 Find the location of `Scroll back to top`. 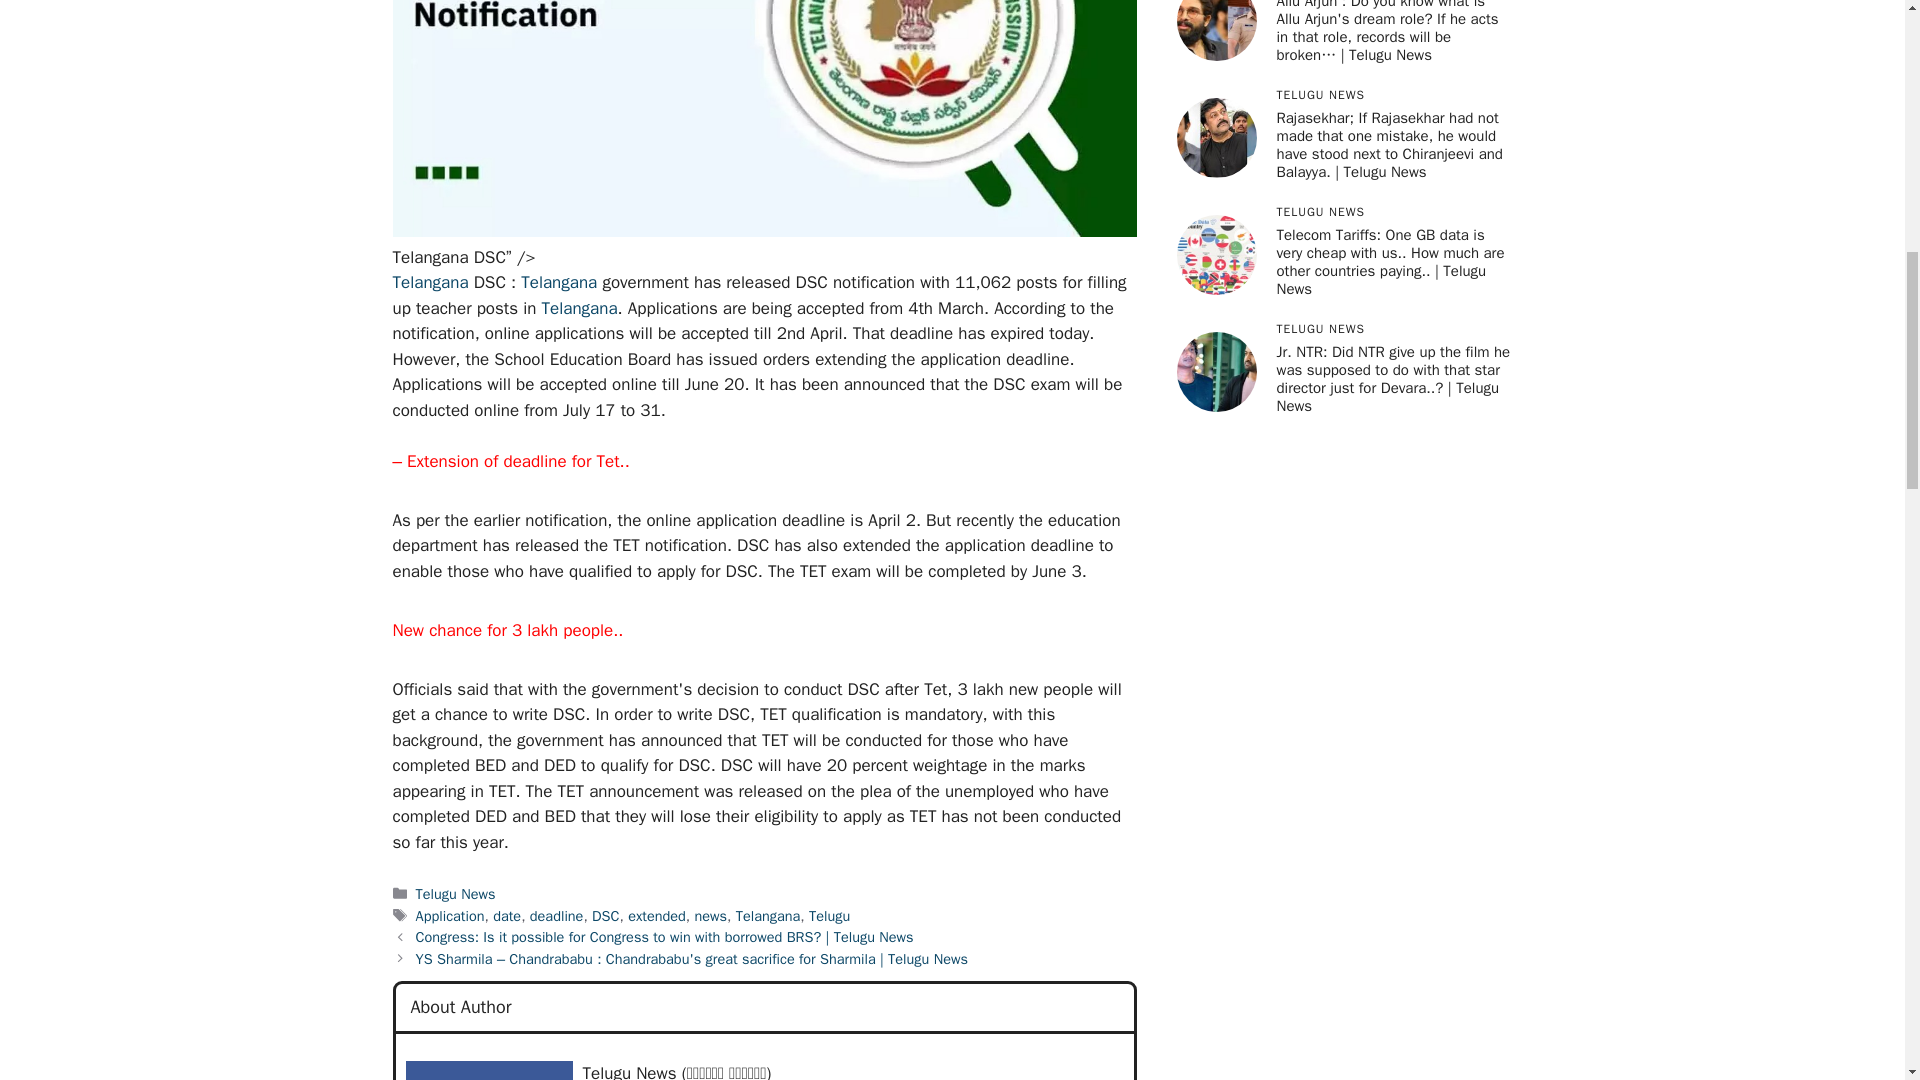

Scroll back to top is located at coordinates (1855, 949).